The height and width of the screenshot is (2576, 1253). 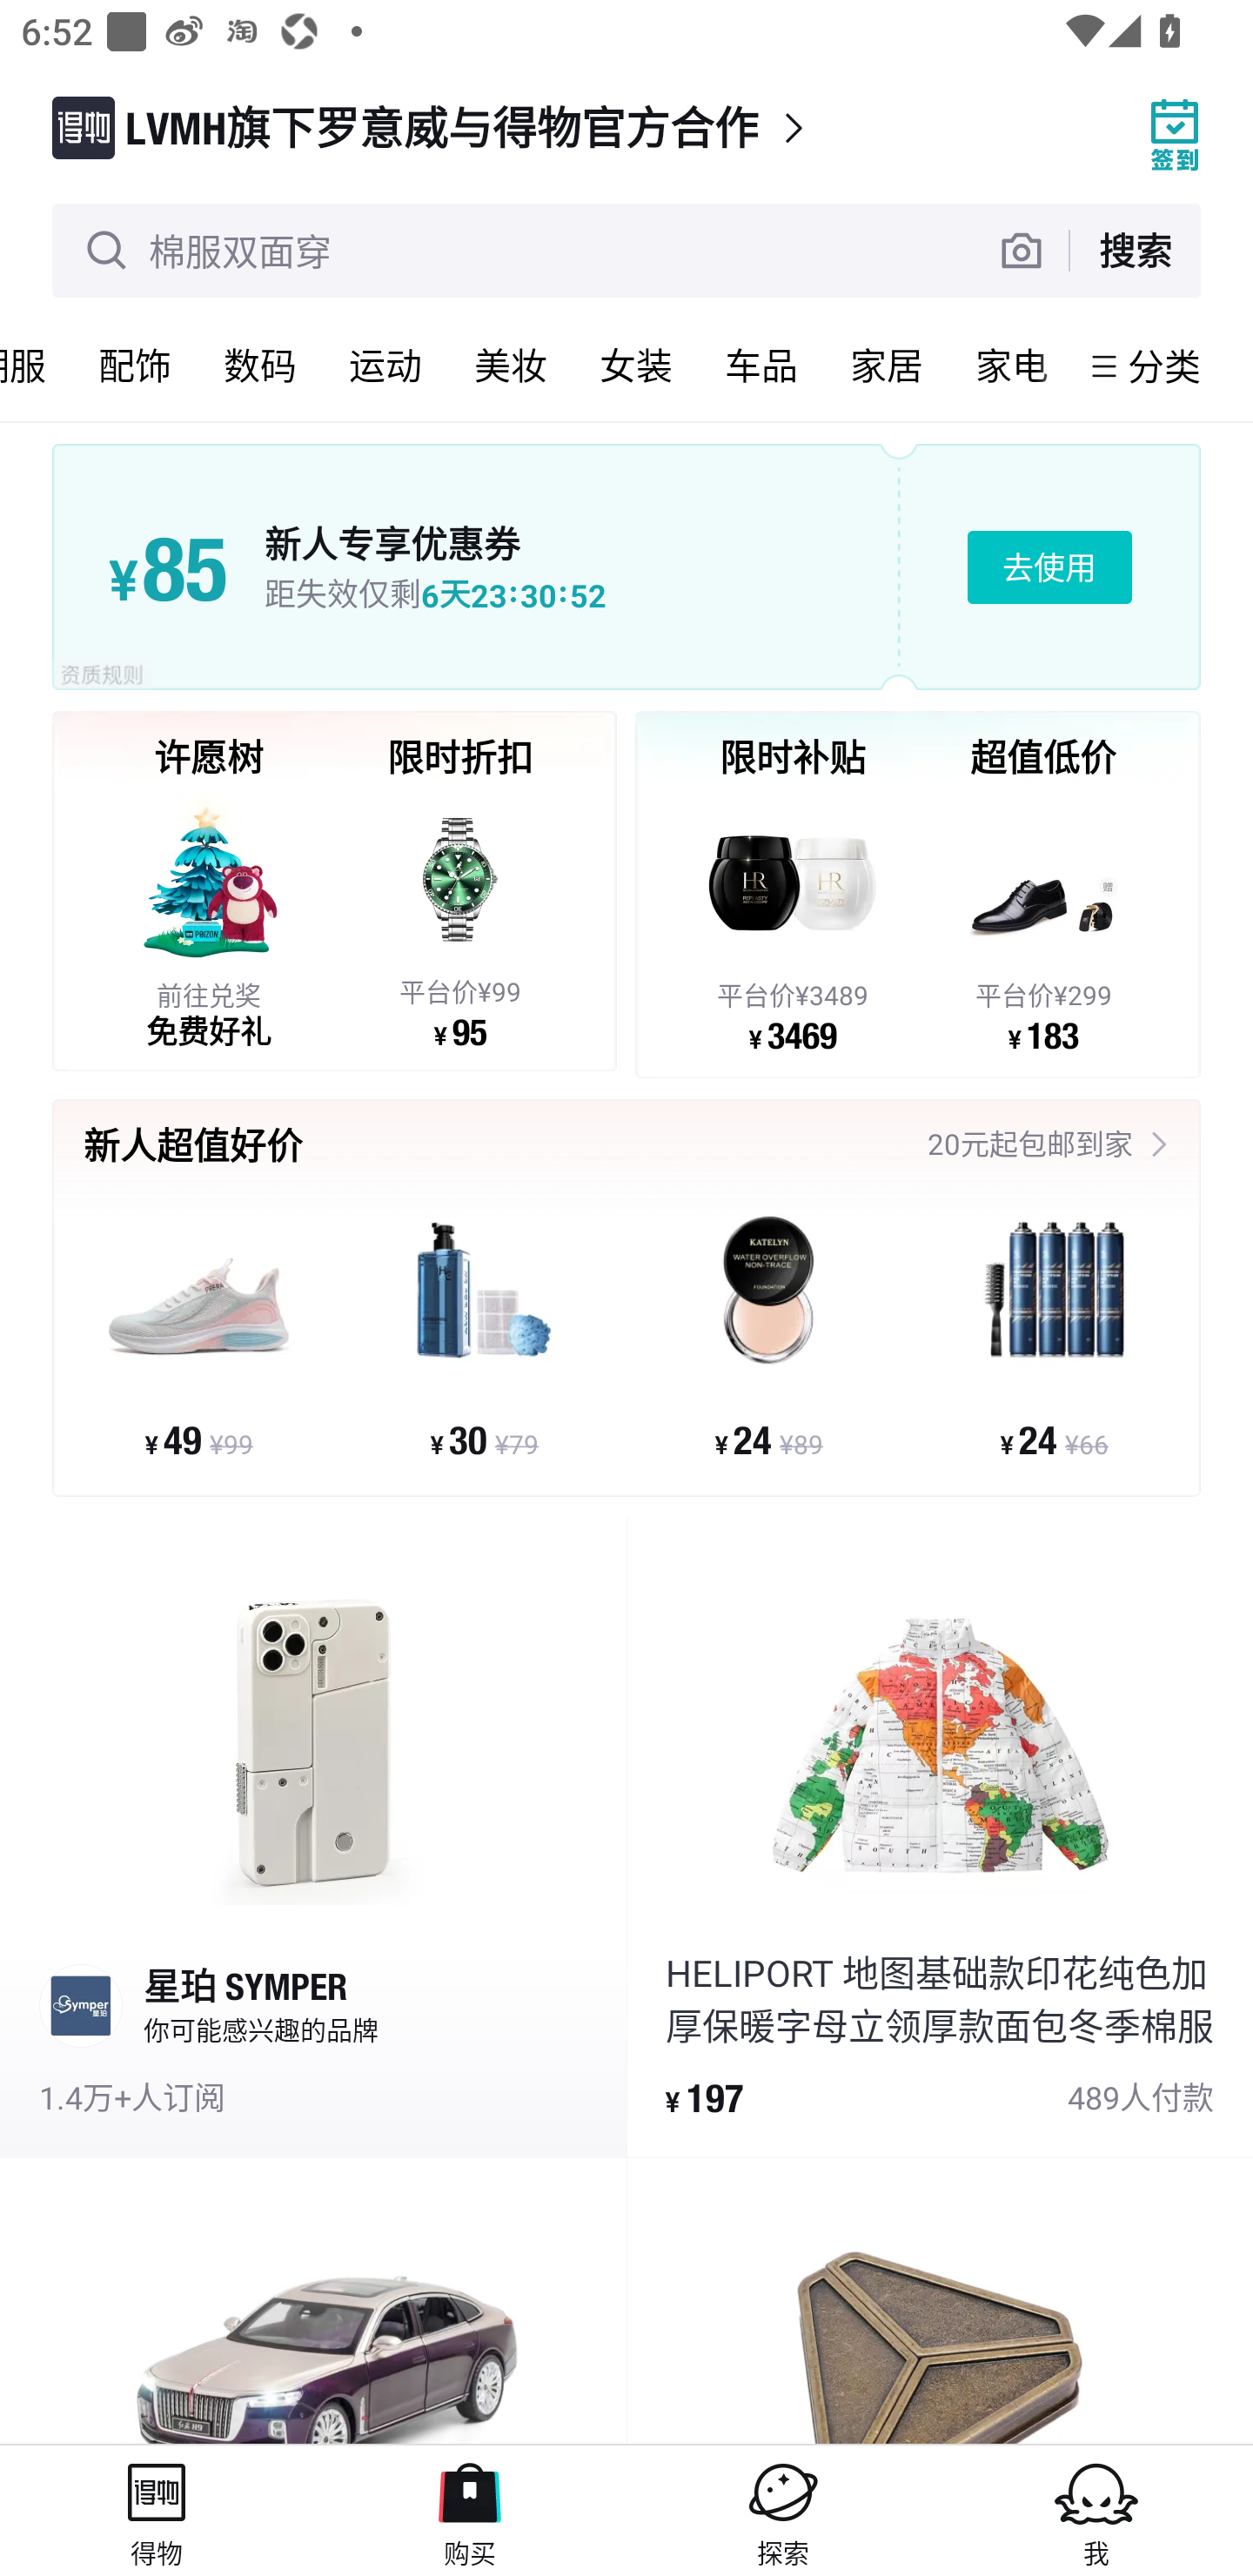 I want to click on 运动, so click(x=385, y=366).